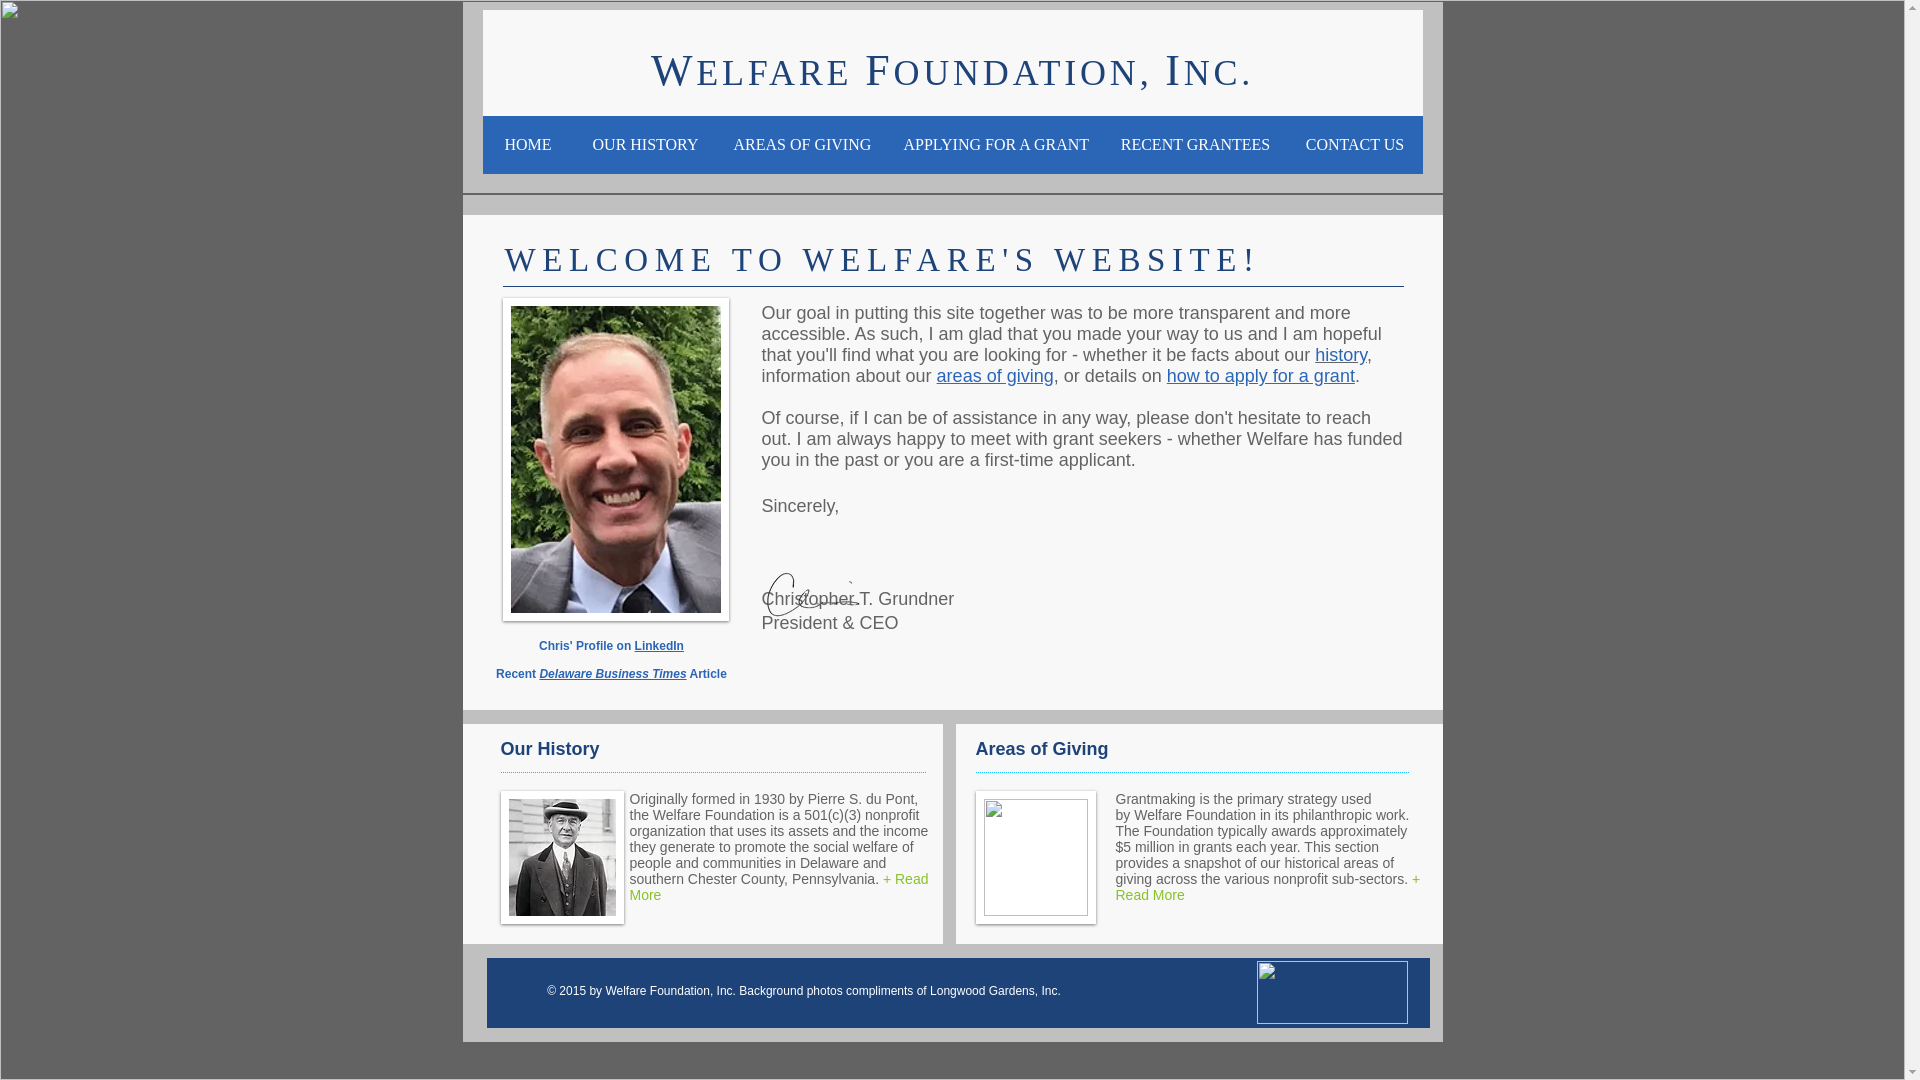 The height and width of the screenshot is (1080, 1920). I want to click on Corbis-U224672P-A.jpg, so click(560, 857).